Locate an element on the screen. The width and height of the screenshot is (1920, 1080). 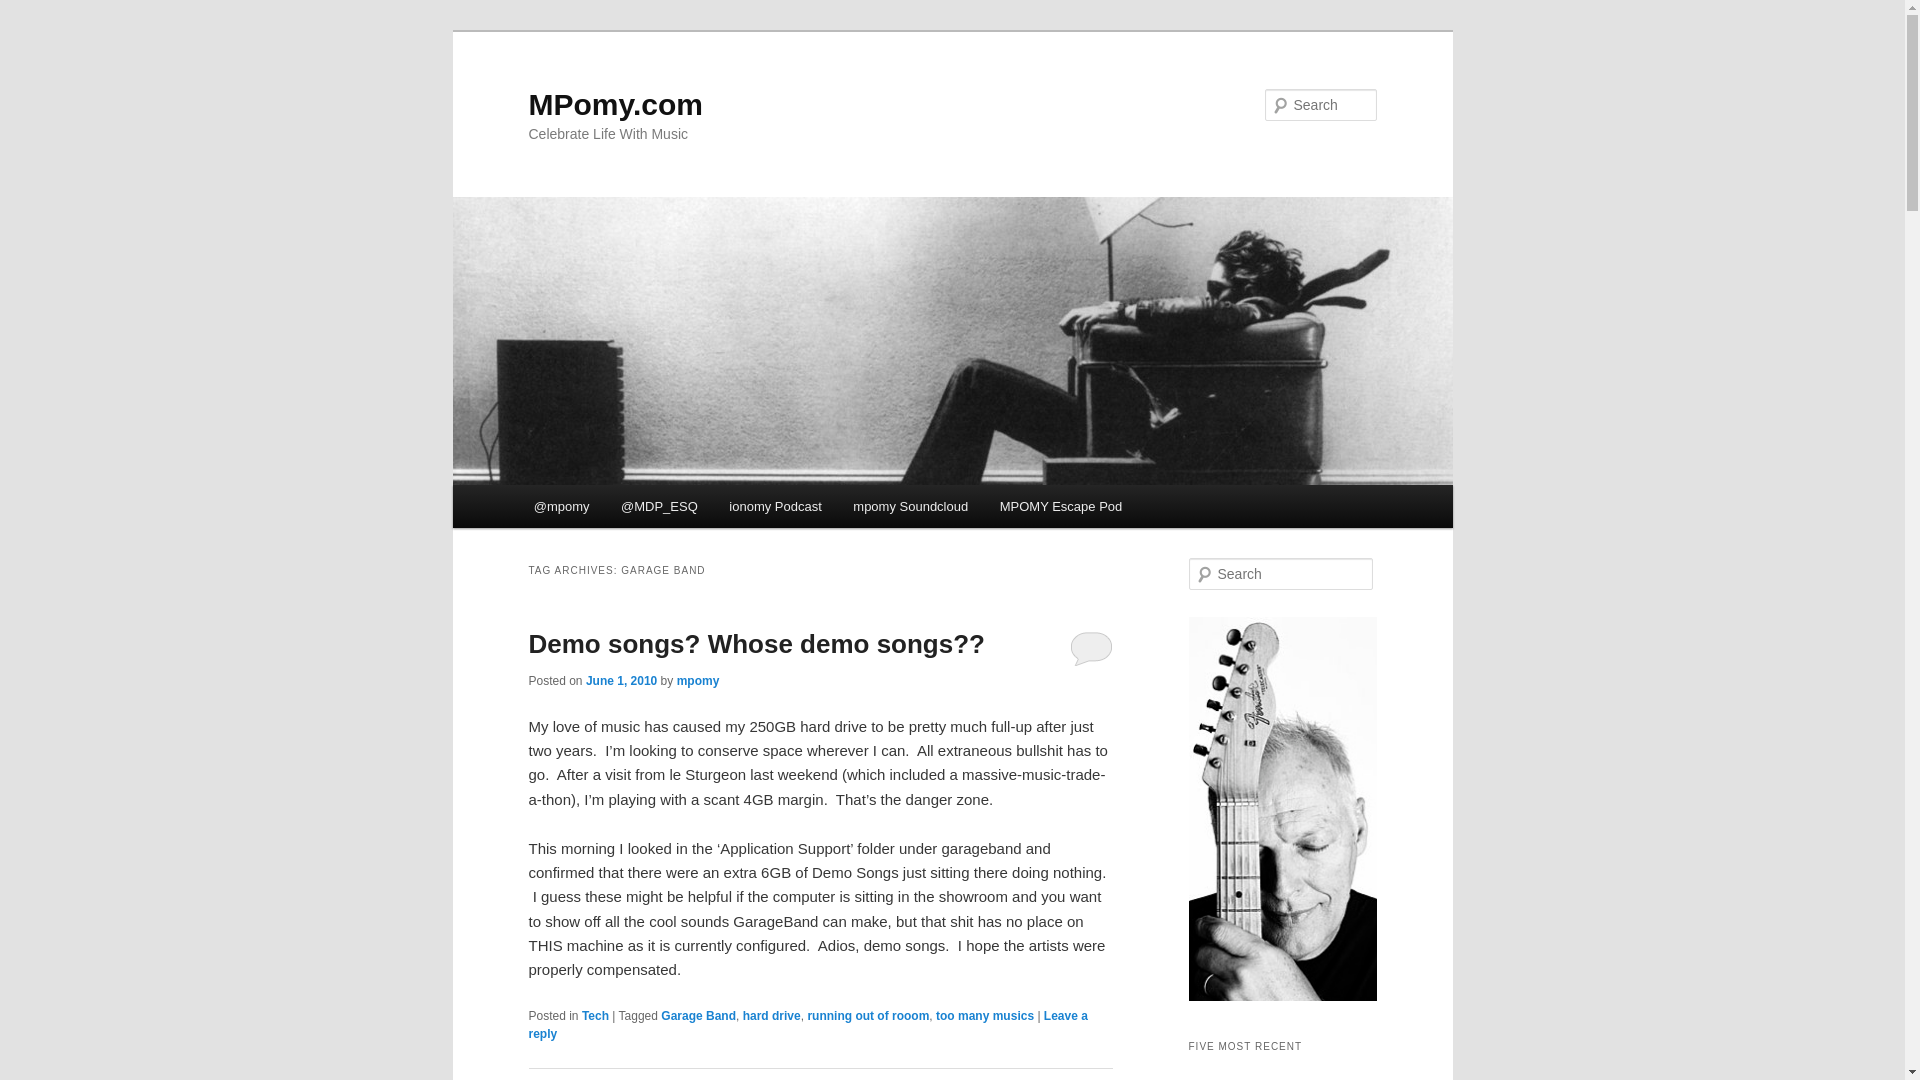
mpomy Soundcloud is located at coordinates (910, 506).